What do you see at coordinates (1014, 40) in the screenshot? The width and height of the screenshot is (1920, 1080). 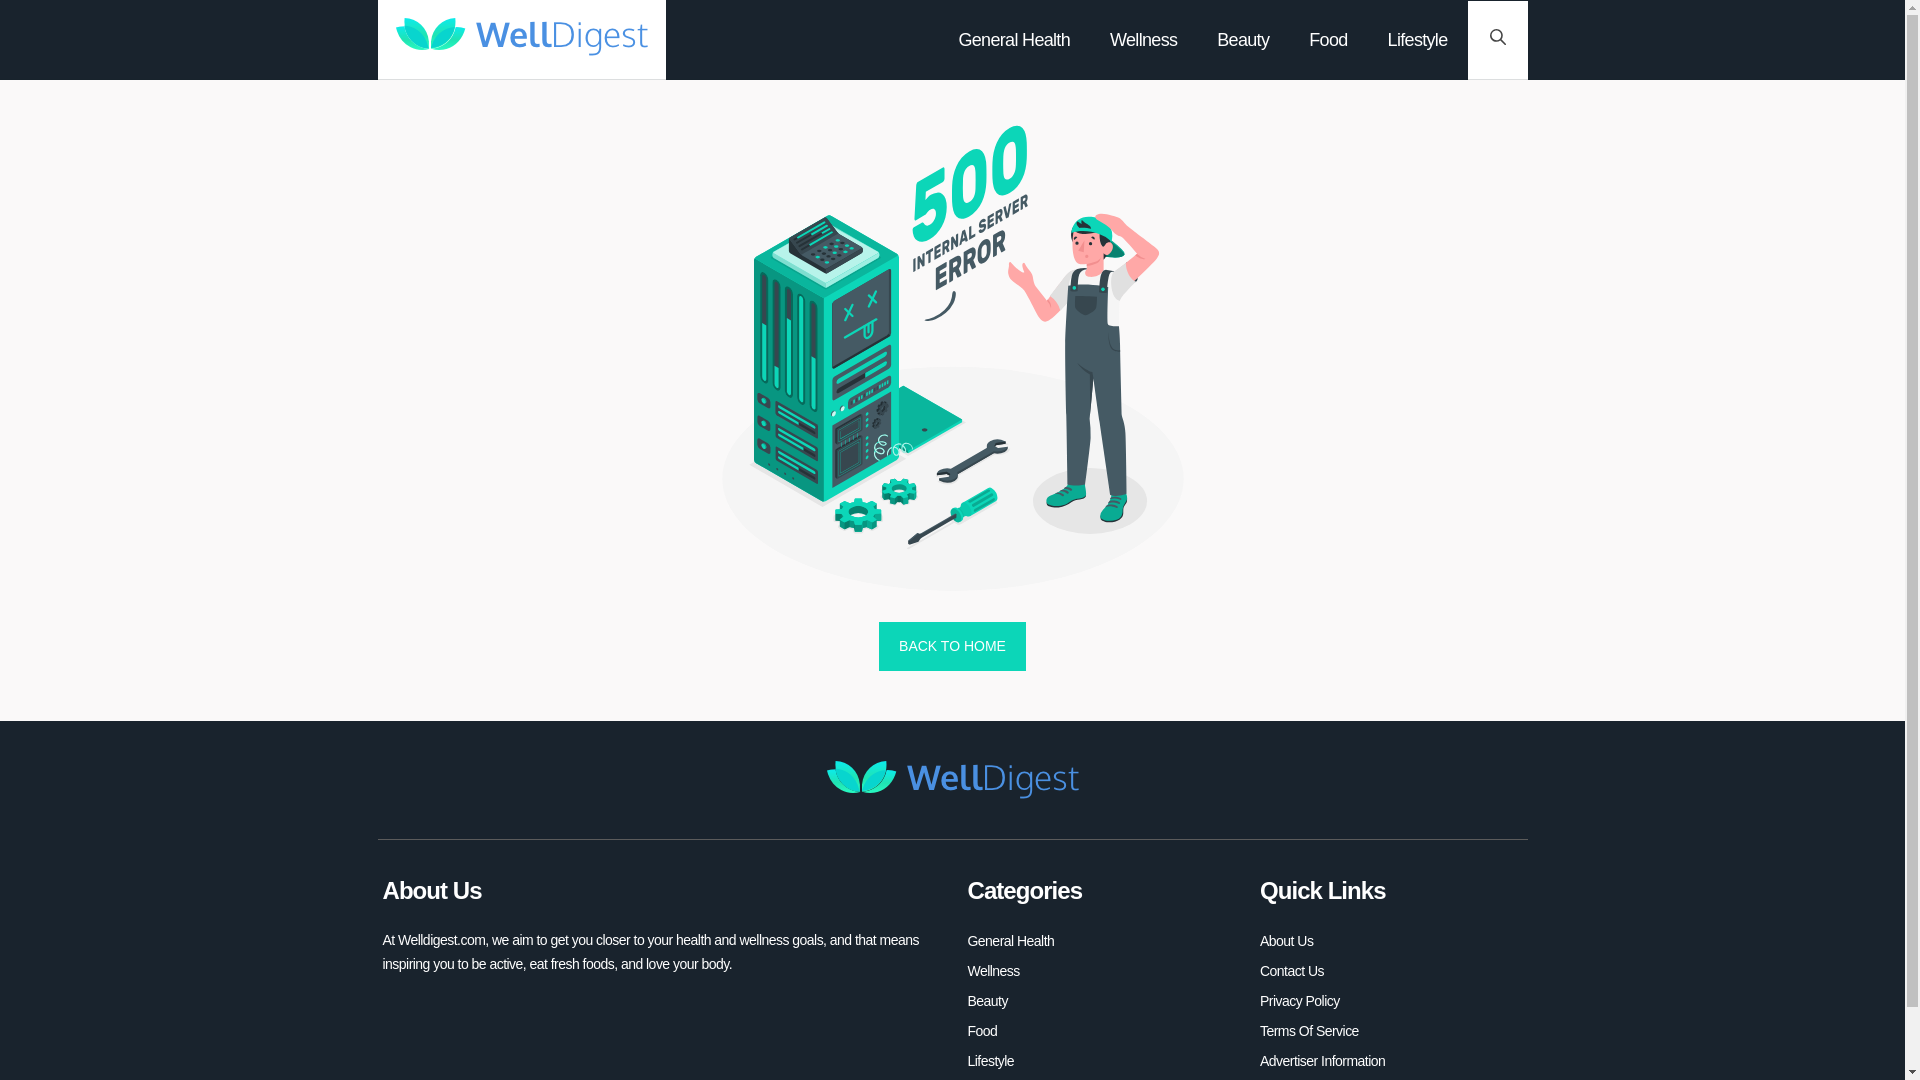 I see `General Health` at bounding box center [1014, 40].